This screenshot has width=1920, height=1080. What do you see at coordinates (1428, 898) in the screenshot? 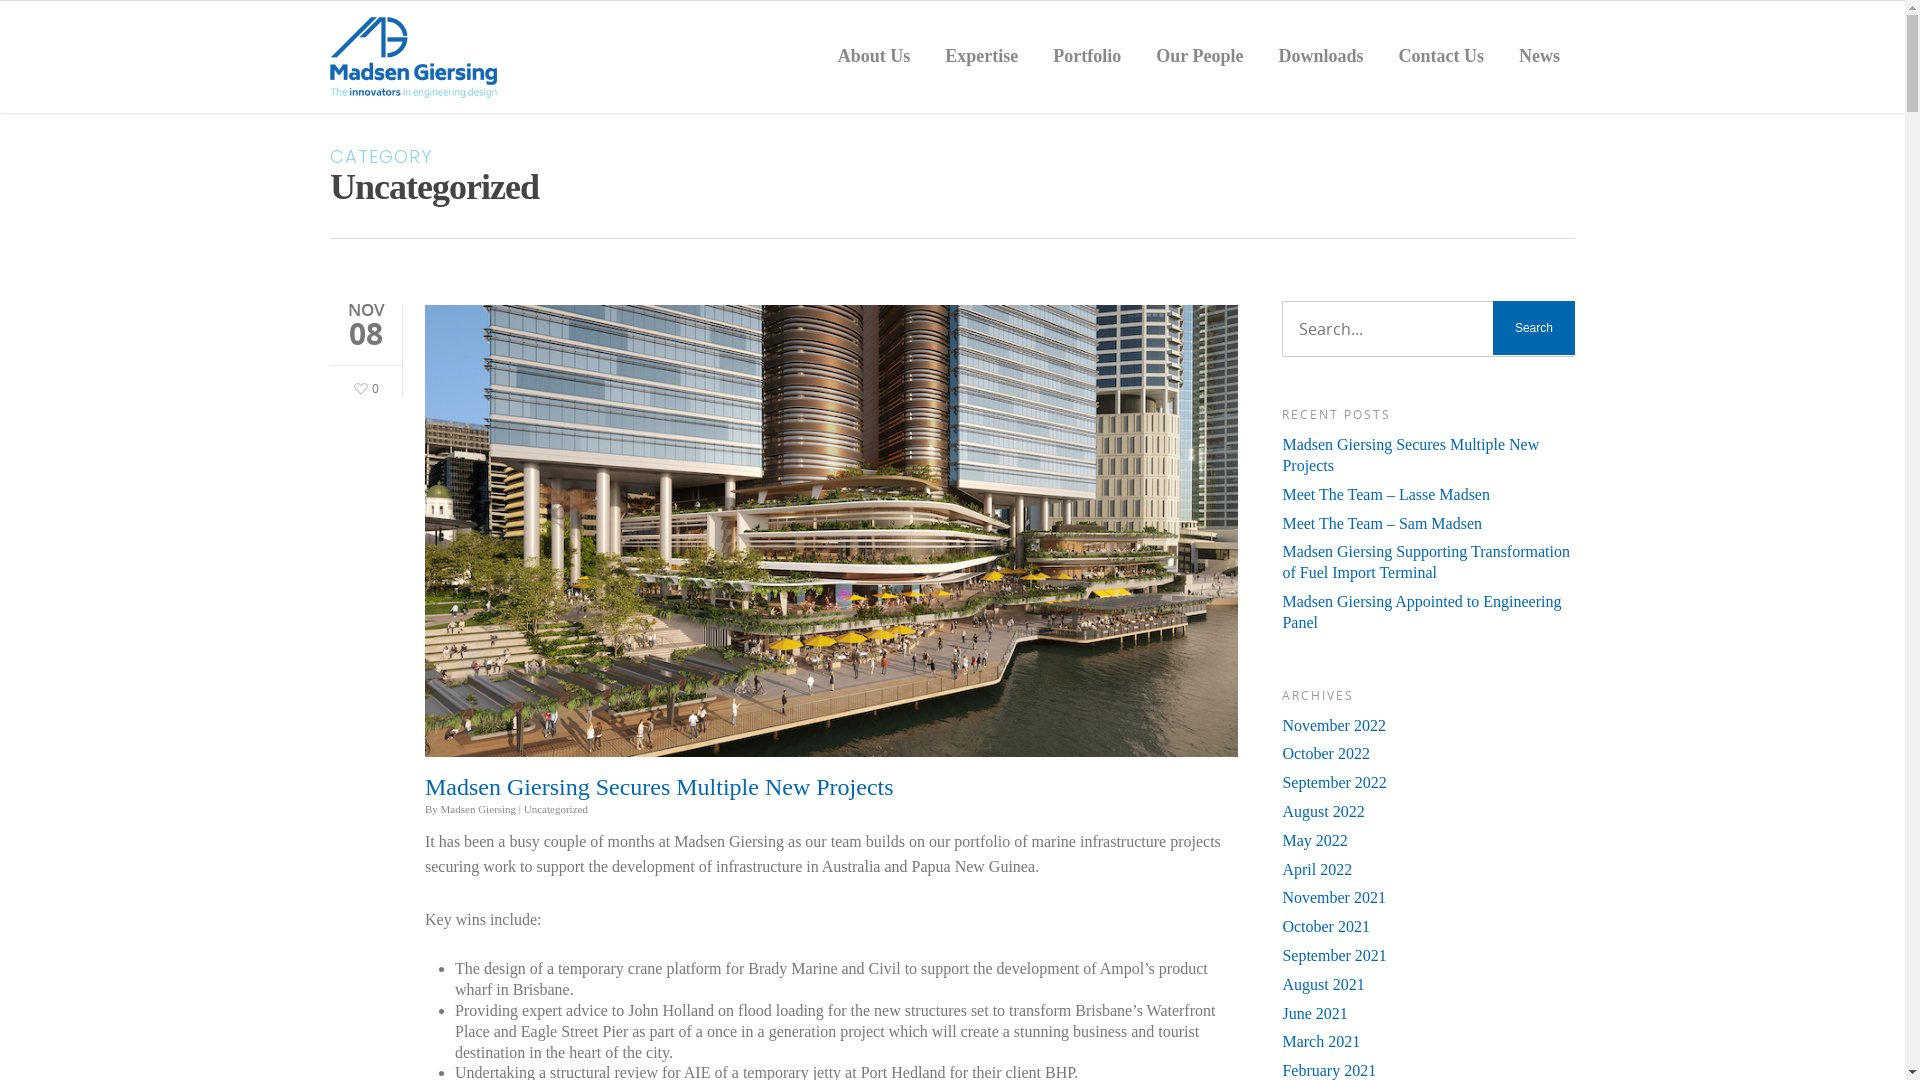
I see `November 2021` at bounding box center [1428, 898].